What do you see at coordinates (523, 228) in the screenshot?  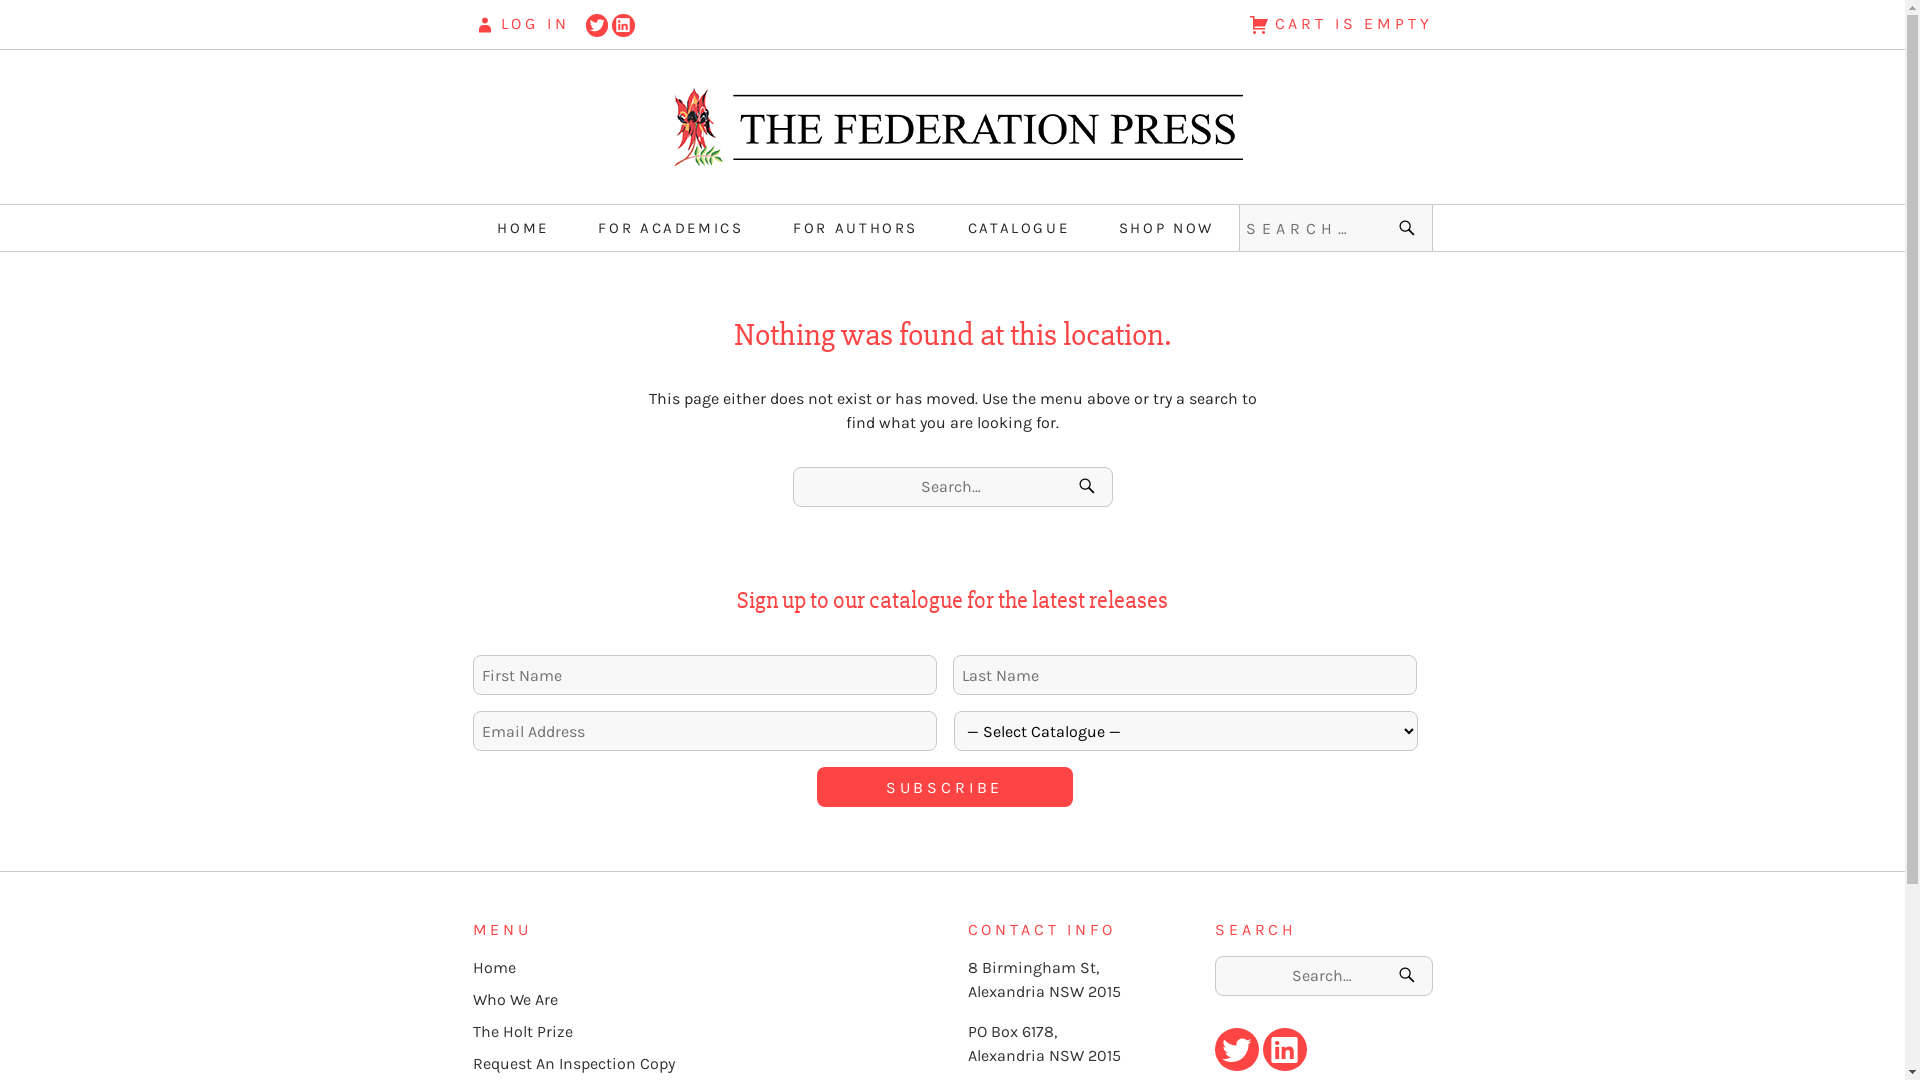 I see `HOME` at bounding box center [523, 228].